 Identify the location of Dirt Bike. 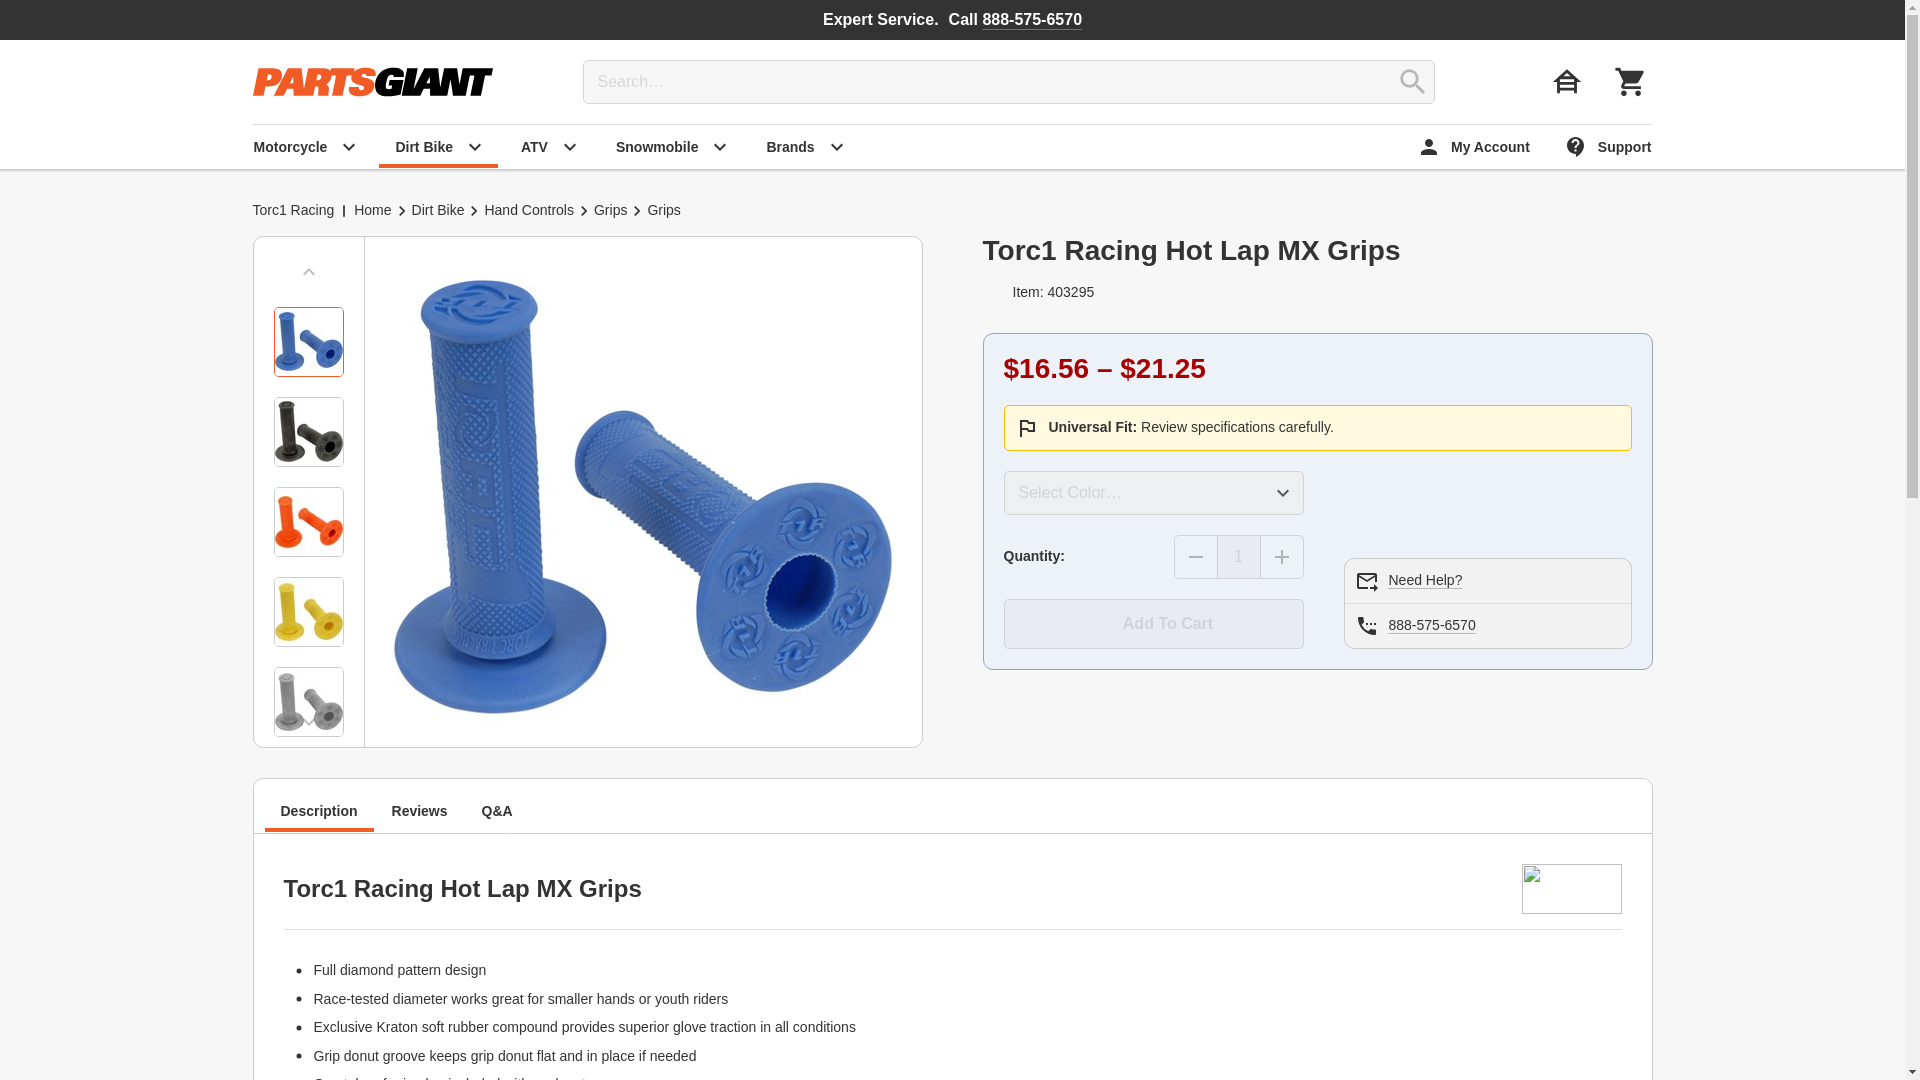
(438, 146).